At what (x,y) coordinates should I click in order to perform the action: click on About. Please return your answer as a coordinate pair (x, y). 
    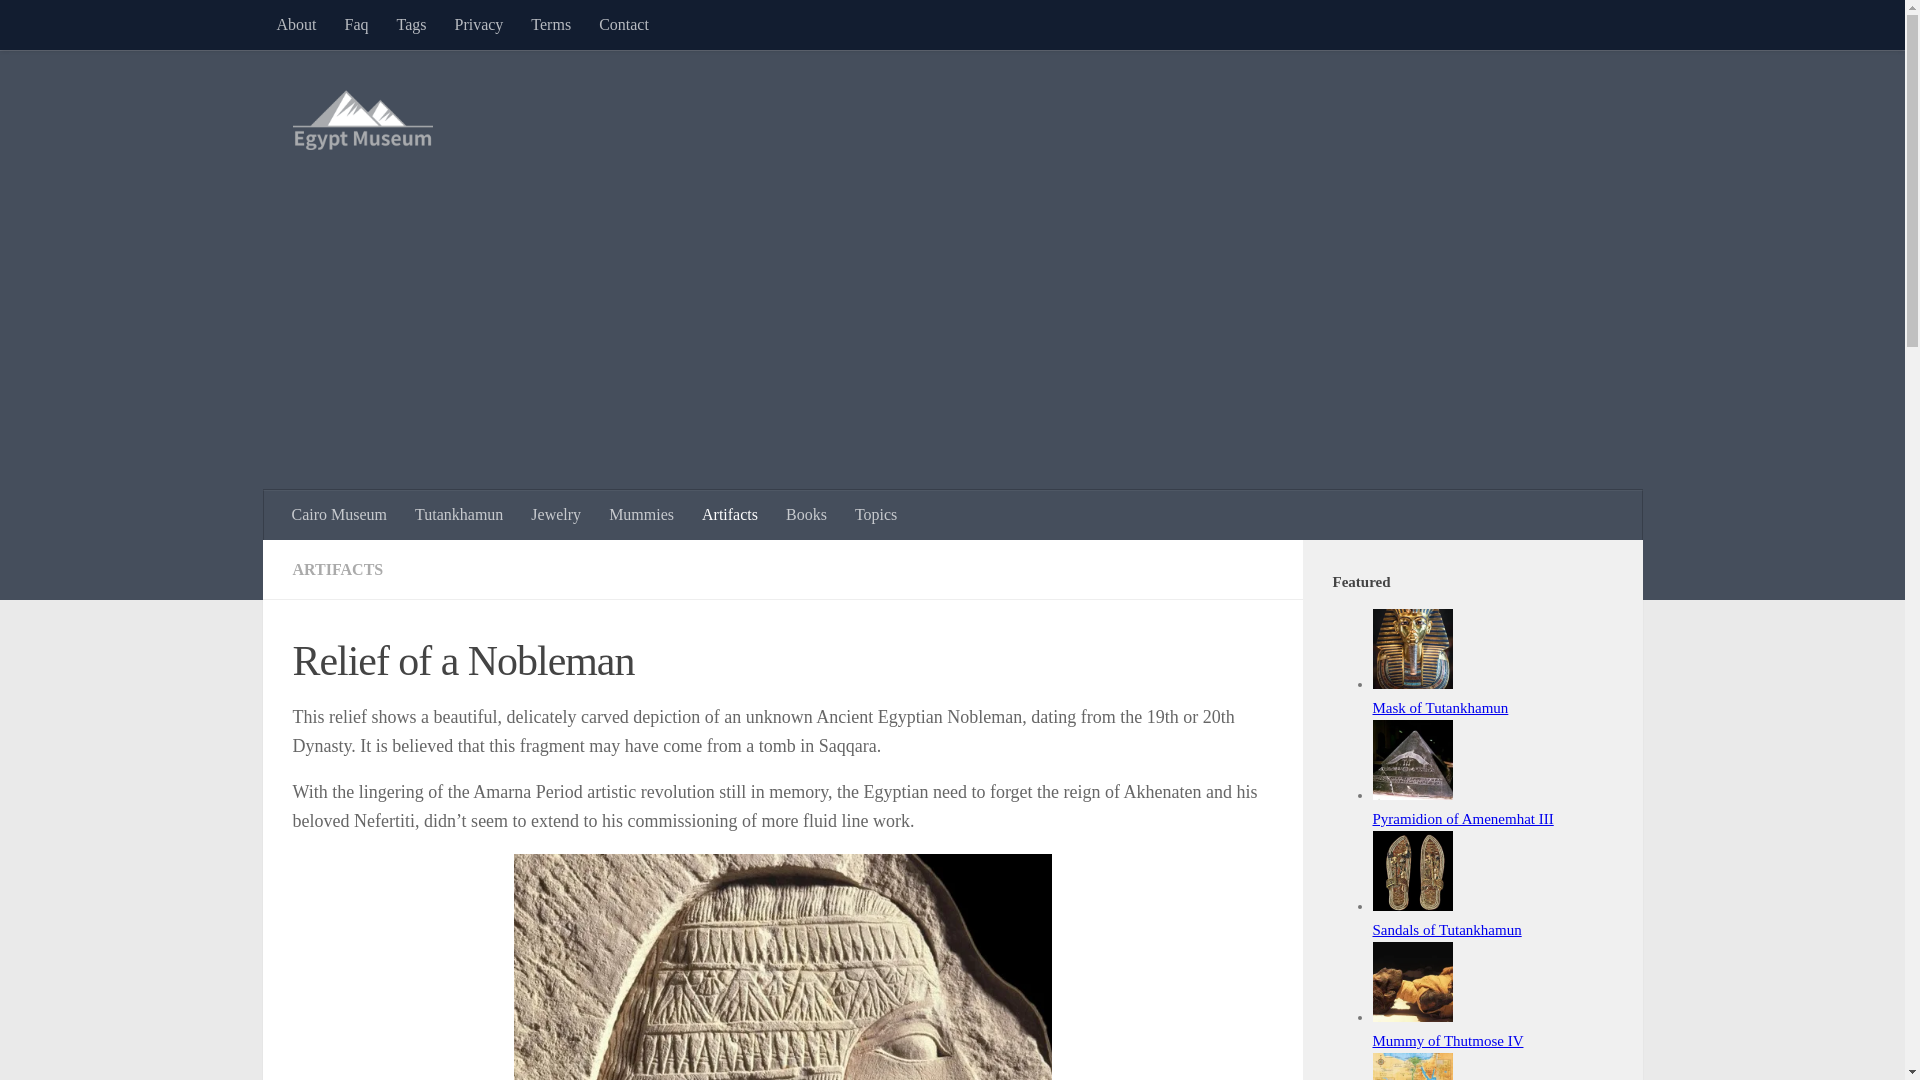
    Looking at the image, I should click on (296, 24).